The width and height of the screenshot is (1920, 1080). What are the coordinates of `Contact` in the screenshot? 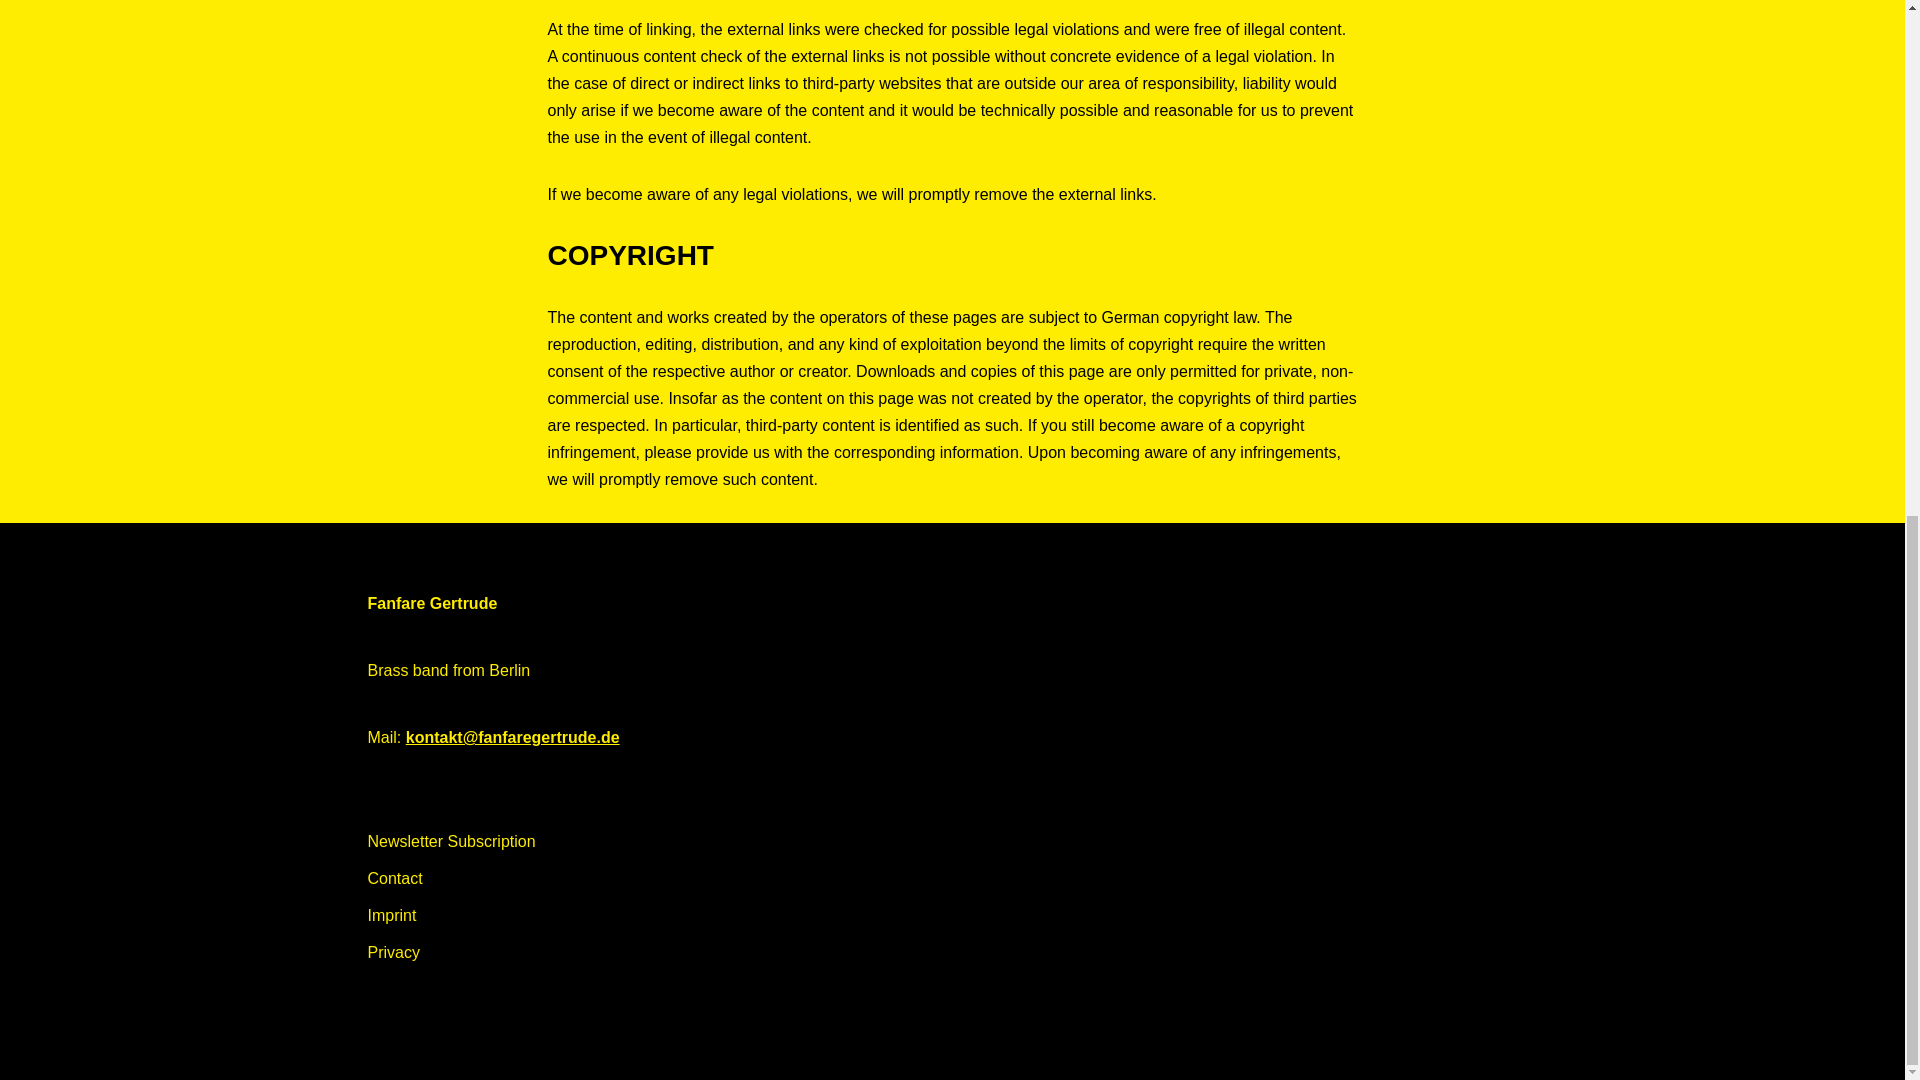 It's located at (395, 878).